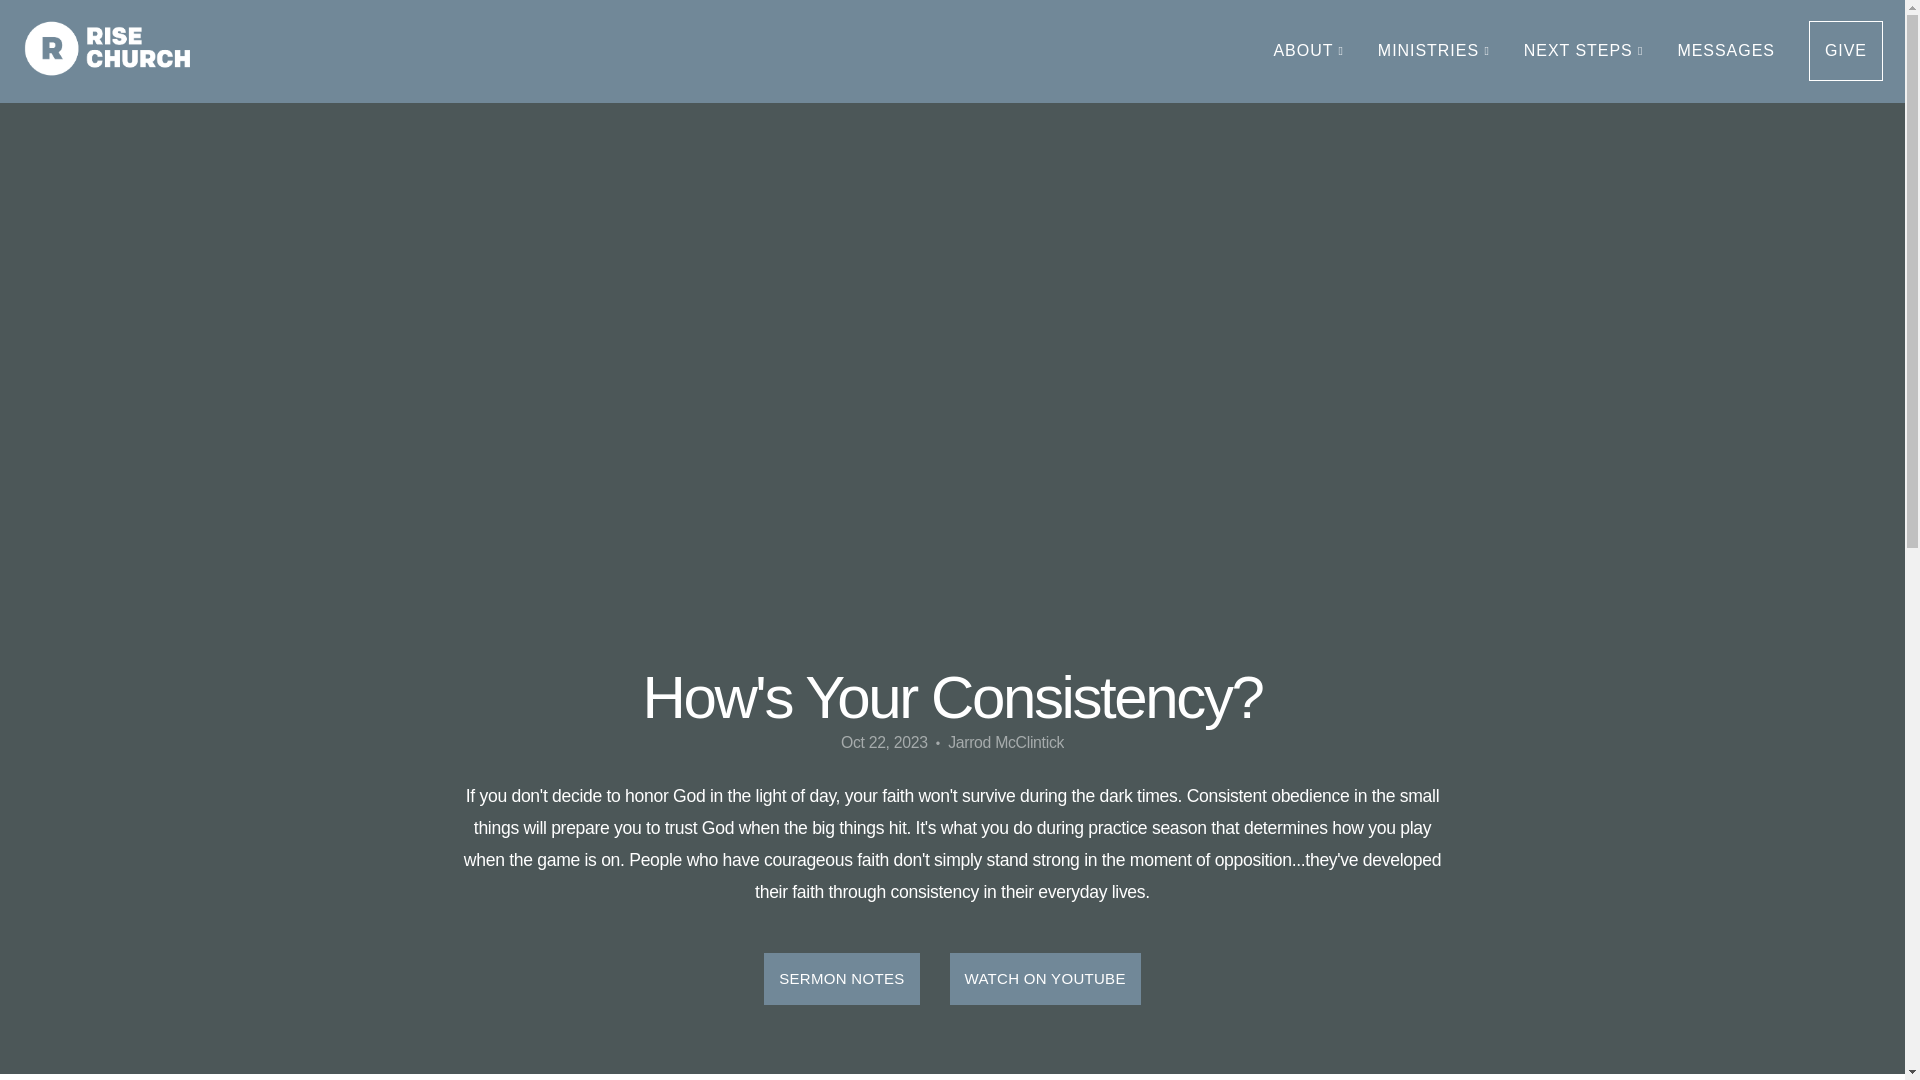 This screenshot has width=1920, height=1080. I want to click on WATCH ON YOUTUBE, so click(1045, 978).